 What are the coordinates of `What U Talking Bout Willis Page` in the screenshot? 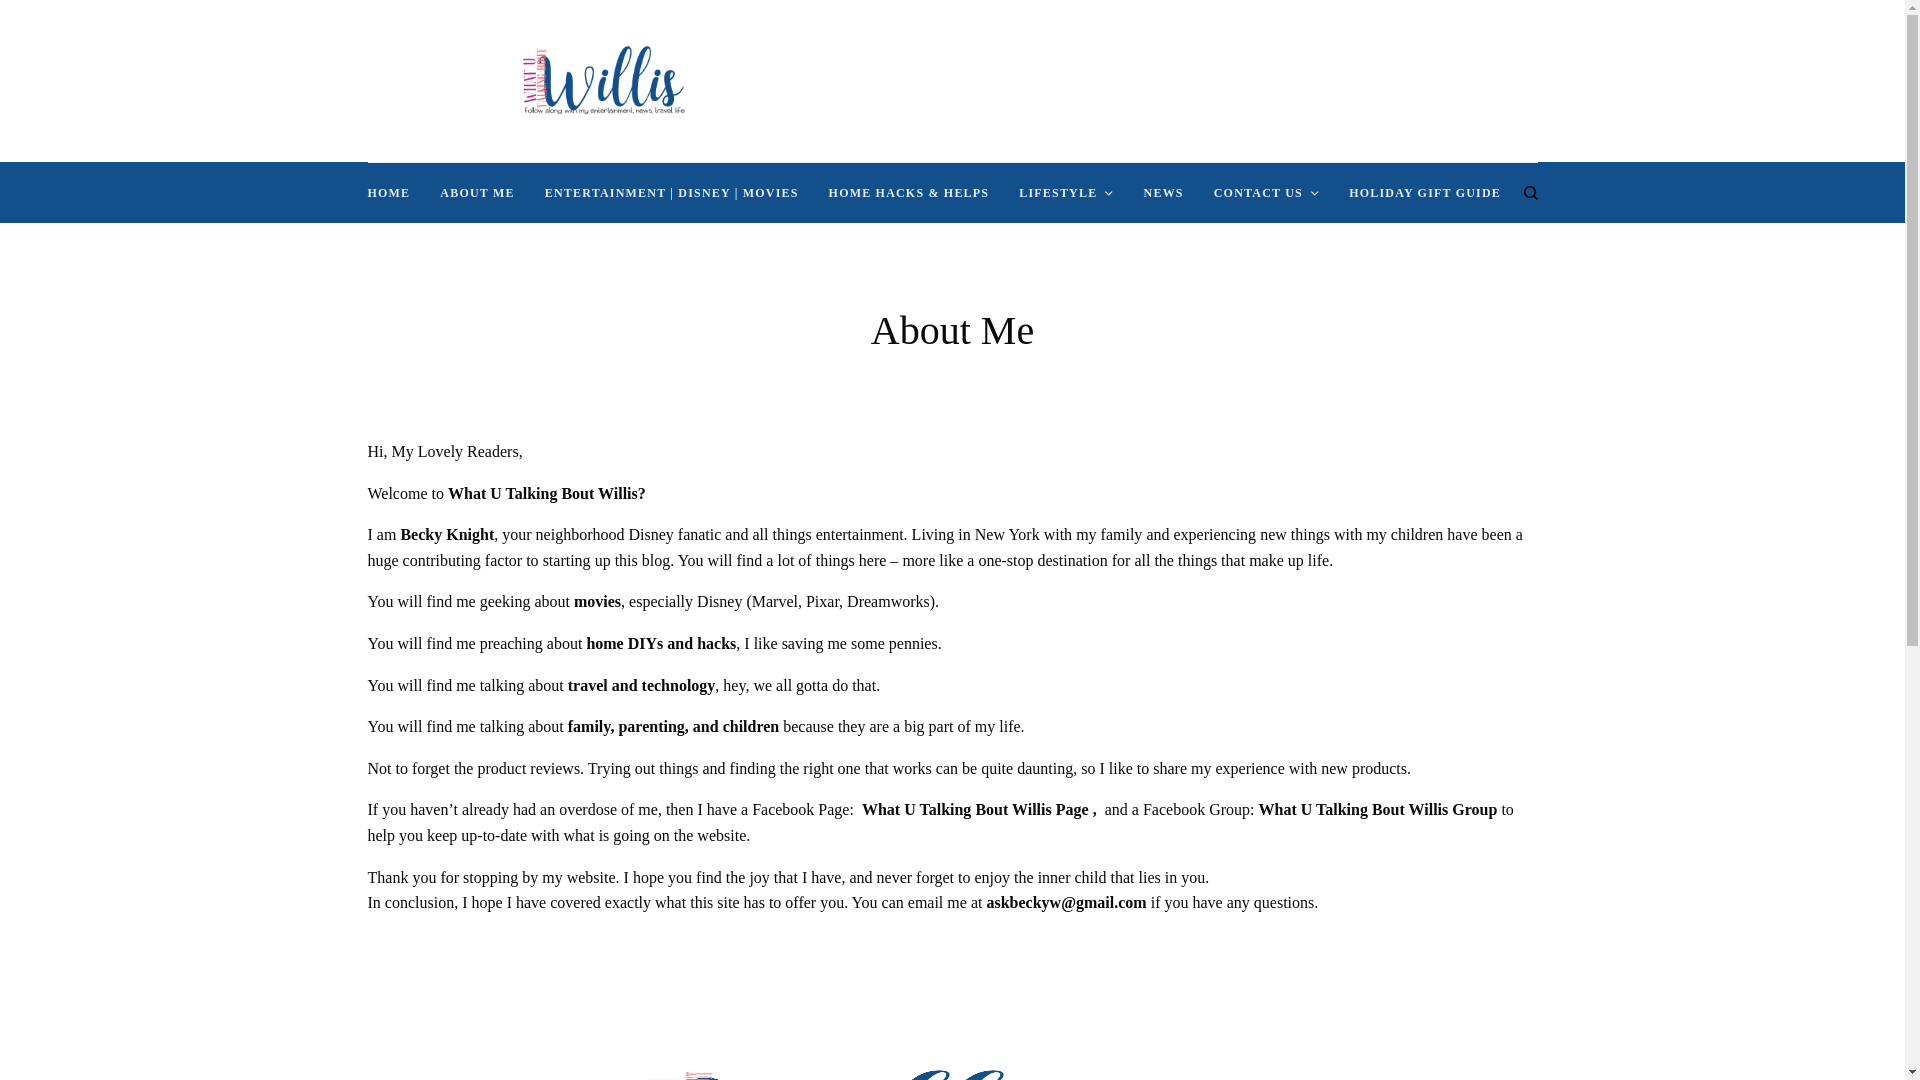 It's located at (975, 809).